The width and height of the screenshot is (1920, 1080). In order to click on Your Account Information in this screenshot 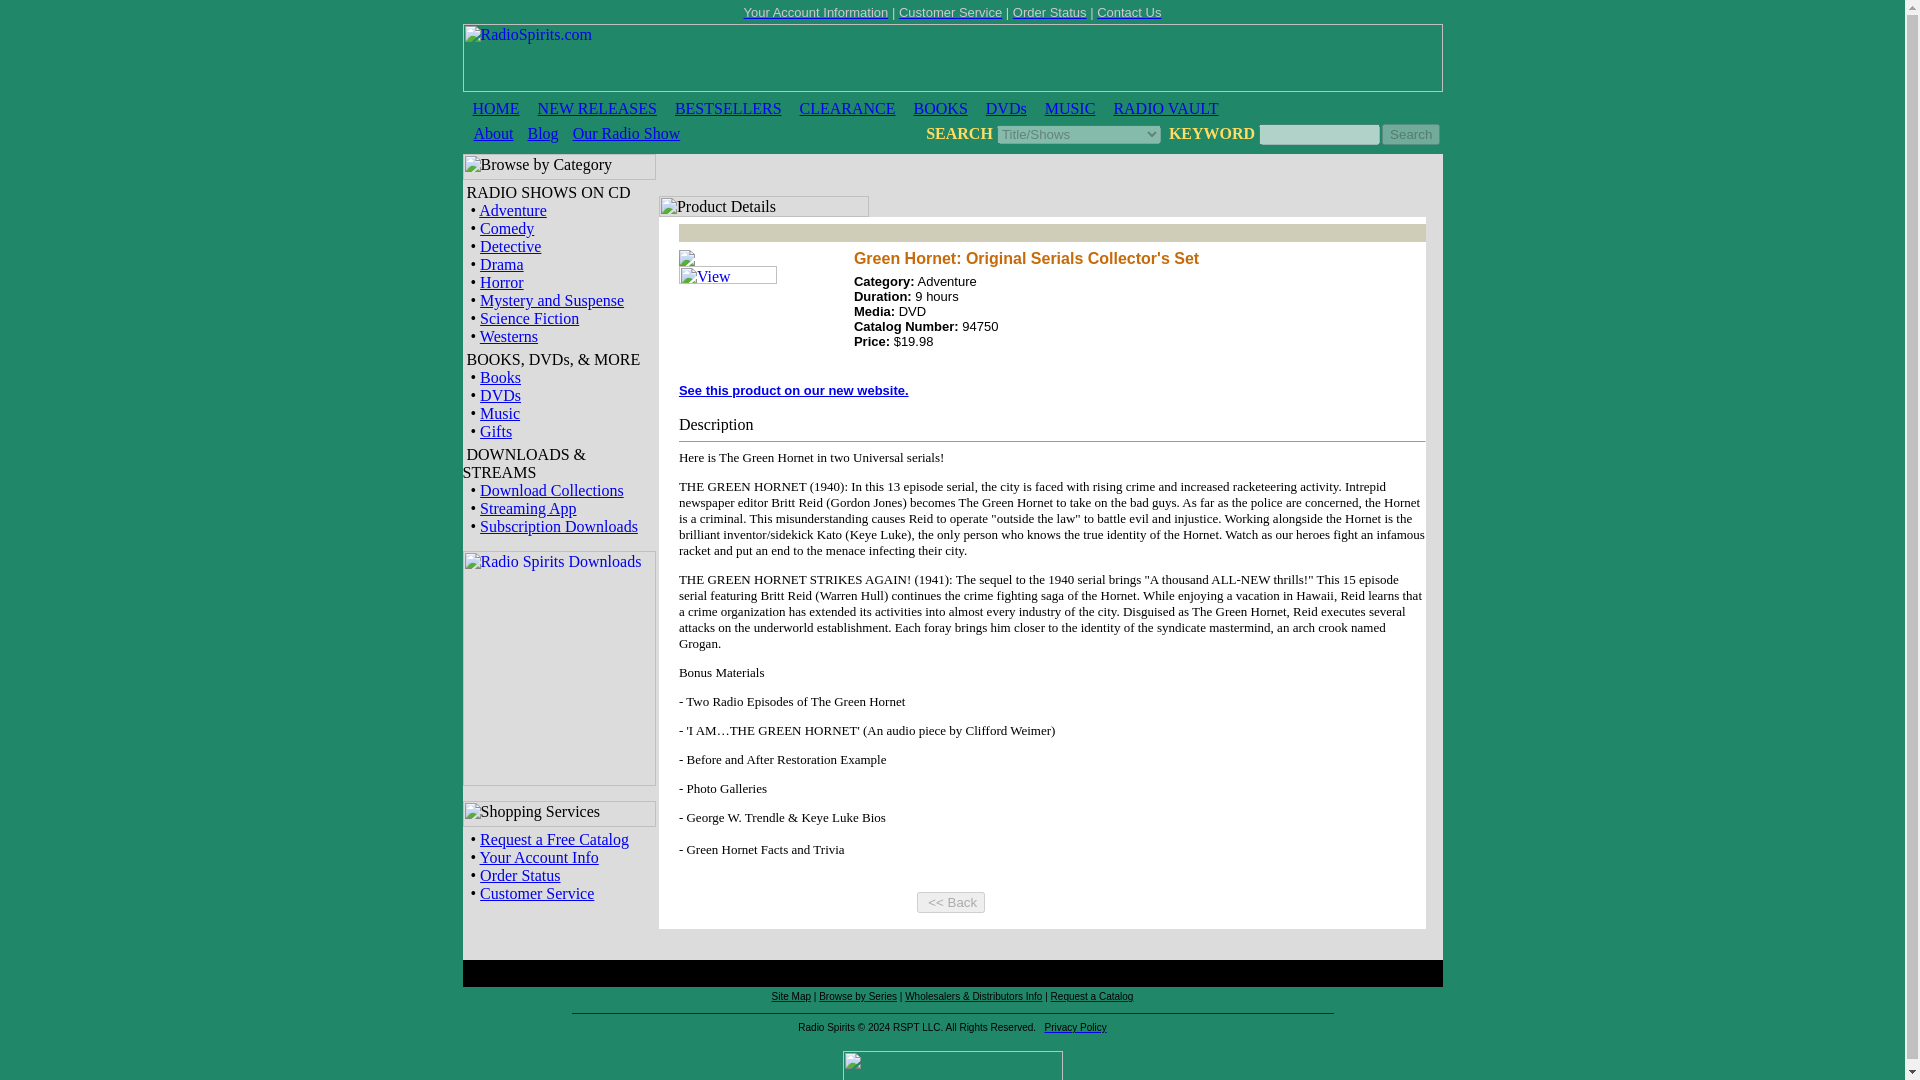, I will do `click(816, 12)`.